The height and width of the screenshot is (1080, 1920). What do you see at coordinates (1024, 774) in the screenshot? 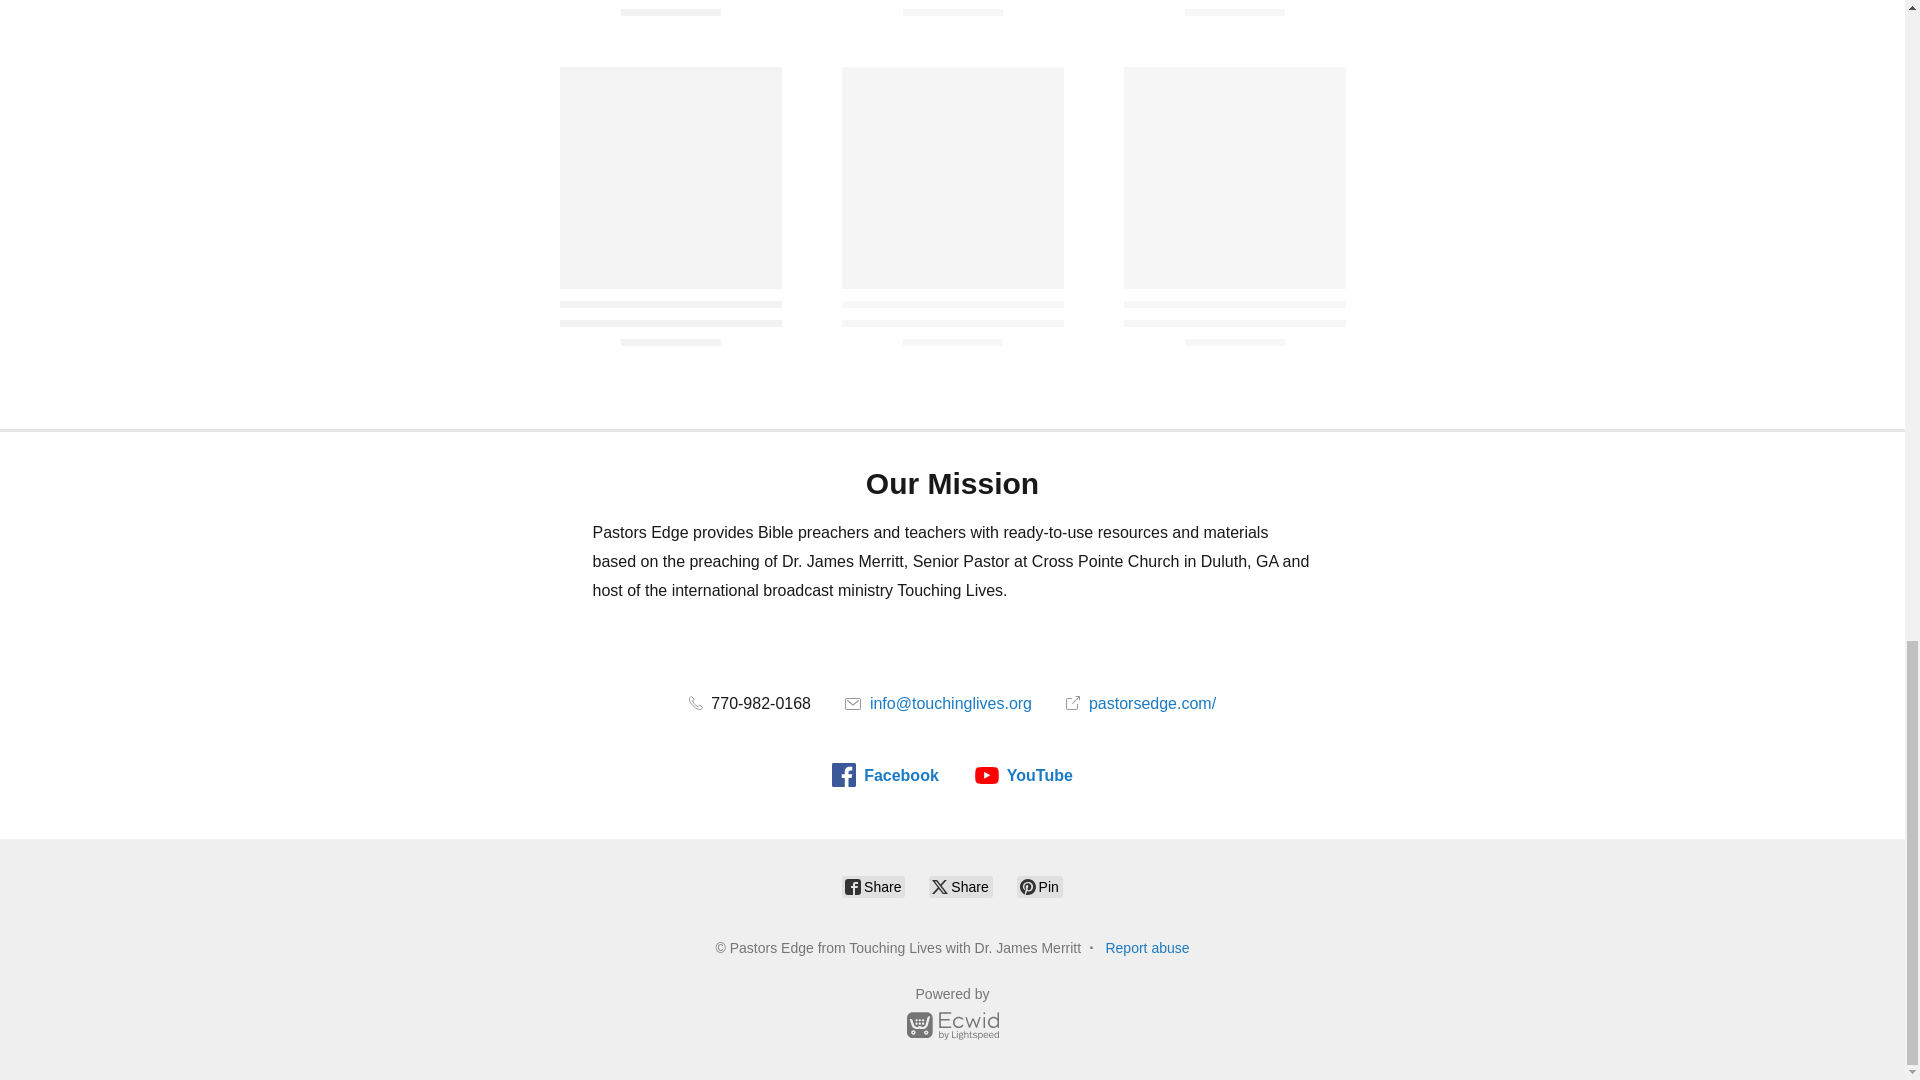
I see `YouTube` at bounding box center [1024, 774].